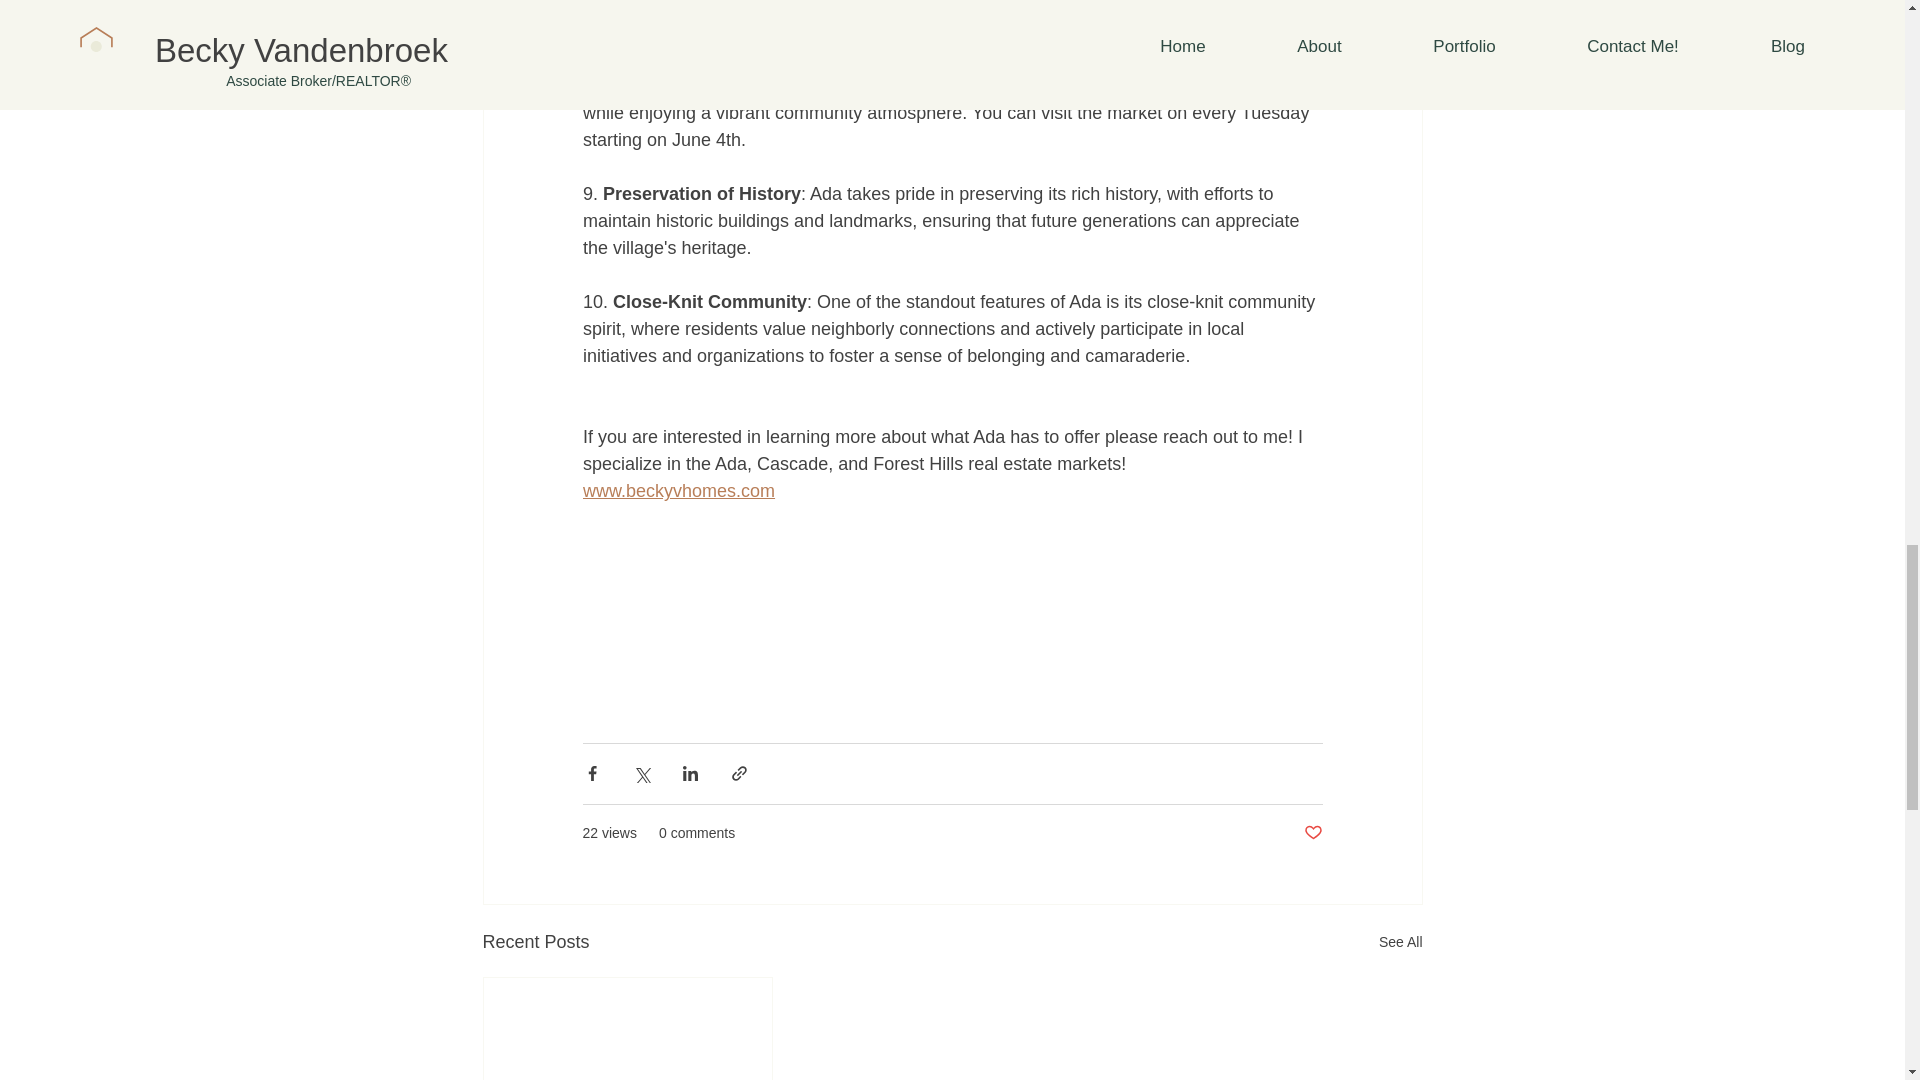 Image resolution: width=1920 pixels, height=1080 pixels. Describe the element at coordinates (1312, 832) in the screenshot. I see `Post not marked as liked` at that location.